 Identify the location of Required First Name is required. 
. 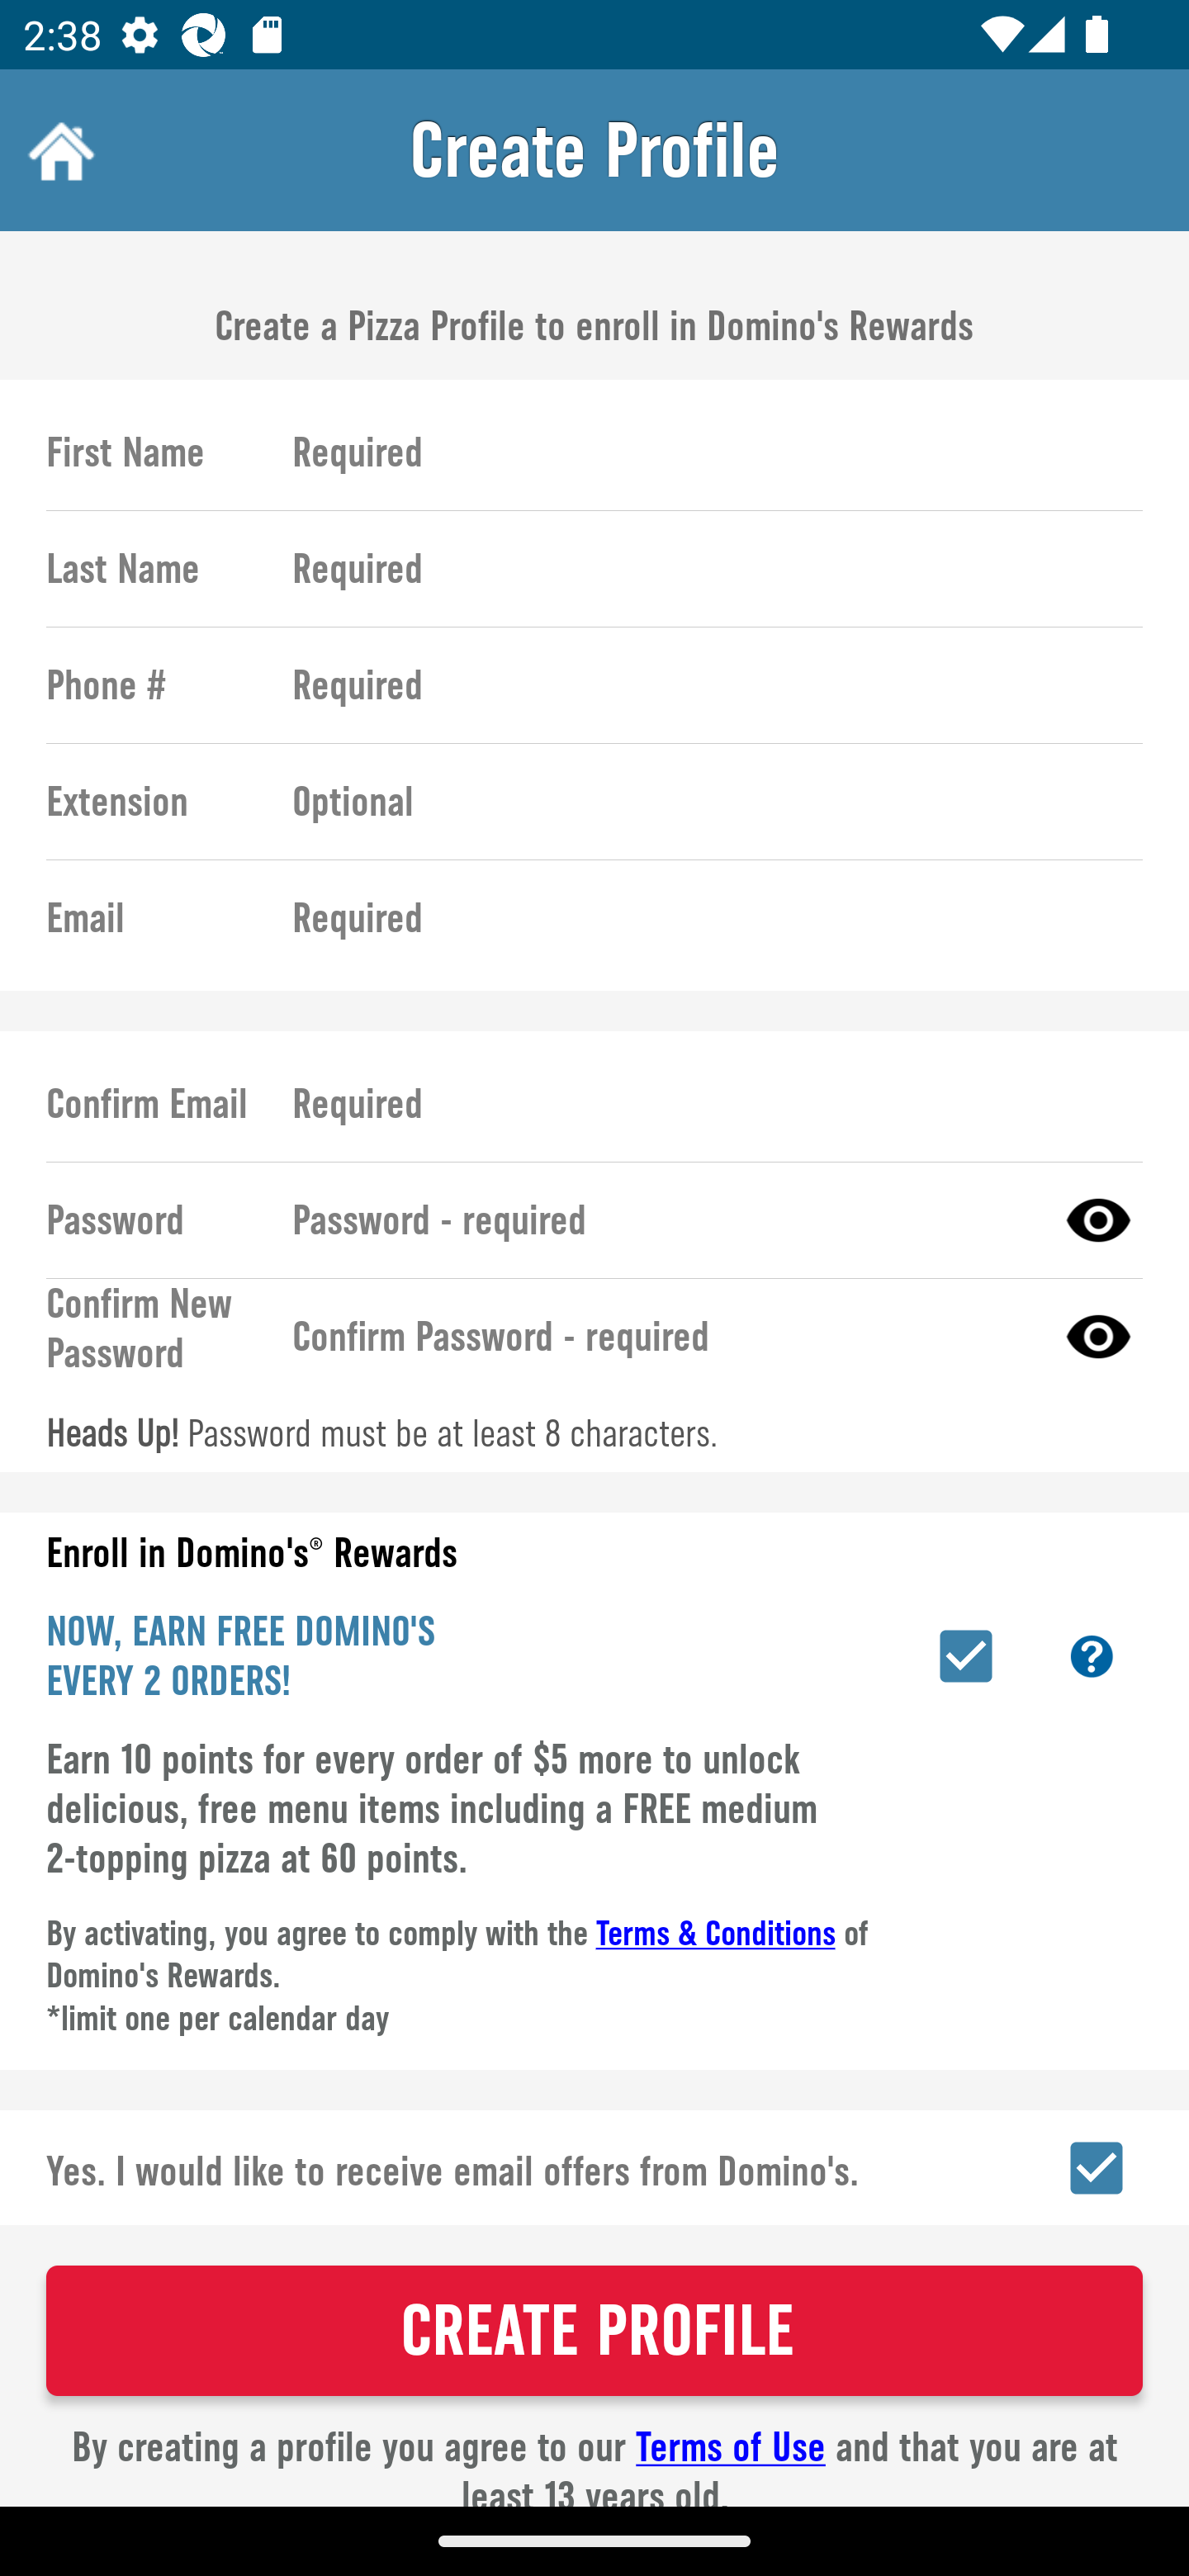
(703, 452).